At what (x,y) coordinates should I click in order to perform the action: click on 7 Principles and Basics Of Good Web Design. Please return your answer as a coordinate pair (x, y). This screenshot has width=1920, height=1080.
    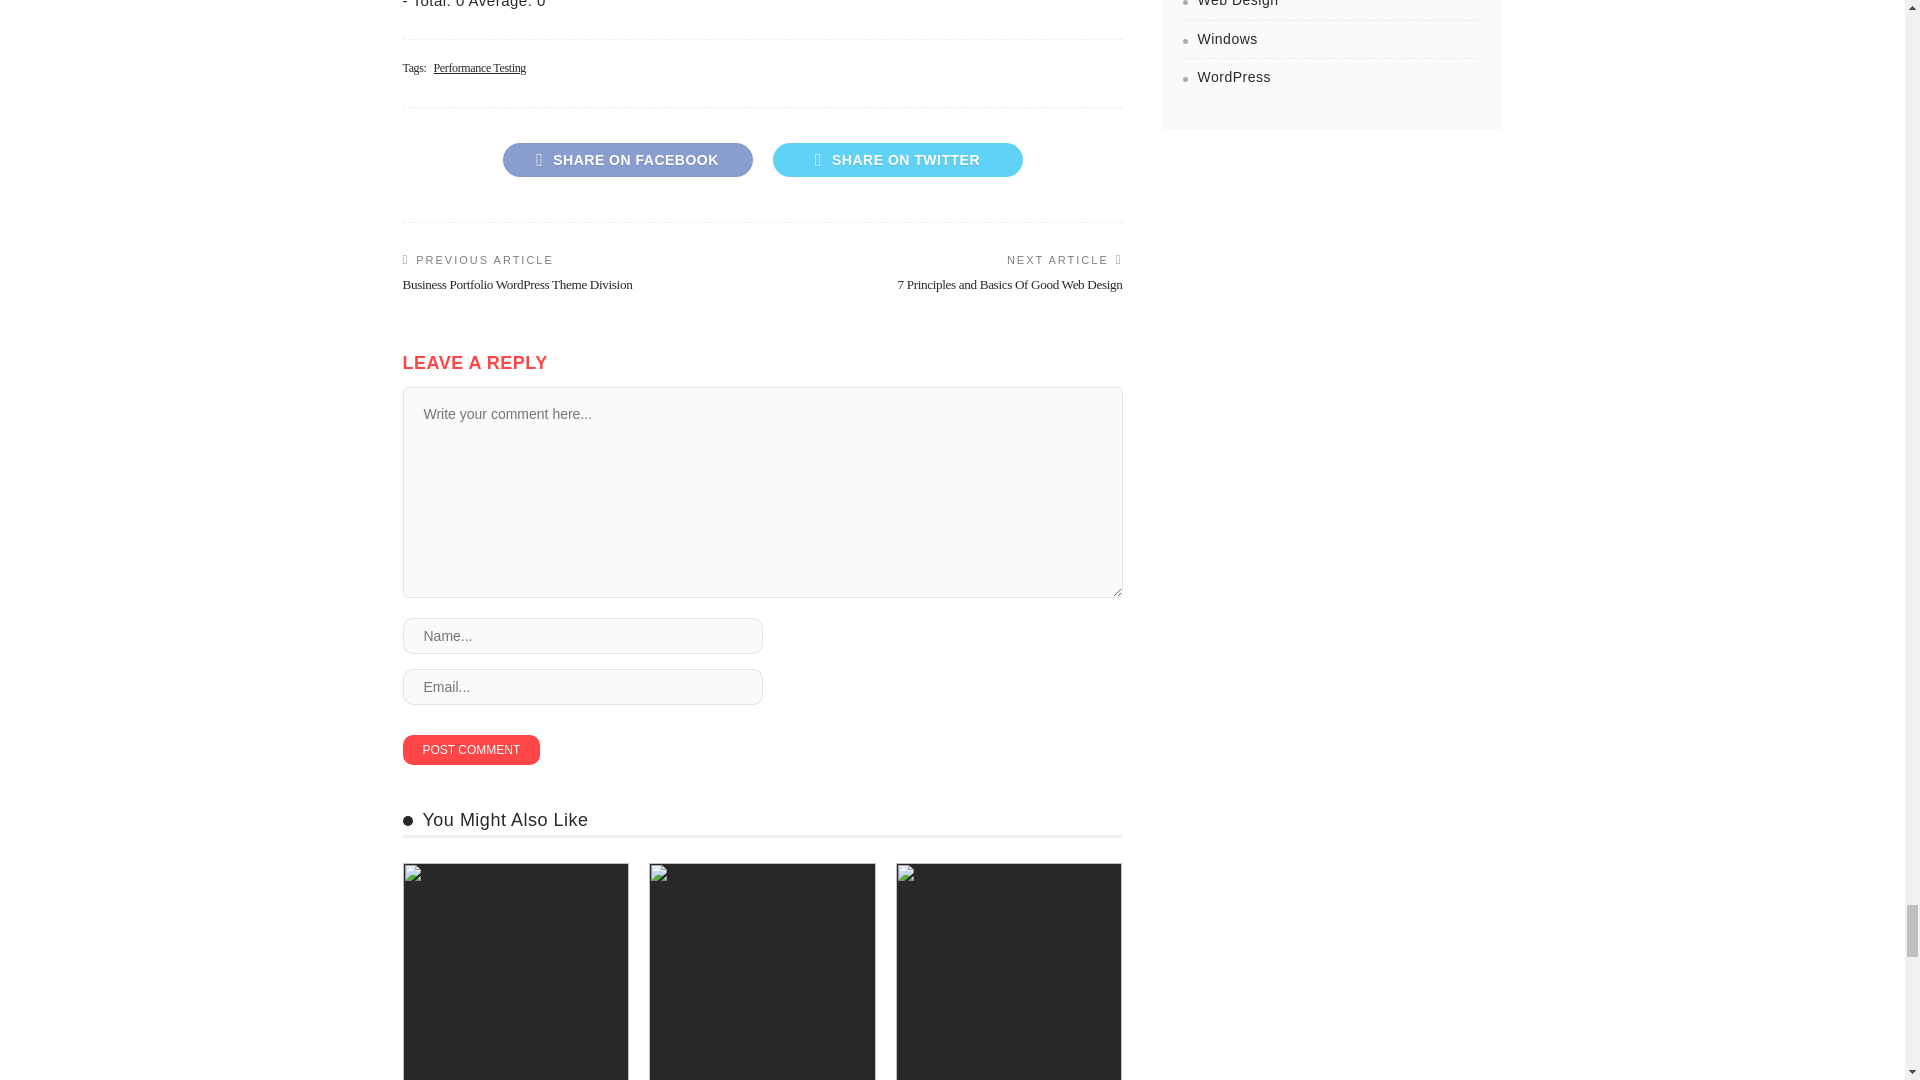
    Looking at the image, I should click on (1010, 284).